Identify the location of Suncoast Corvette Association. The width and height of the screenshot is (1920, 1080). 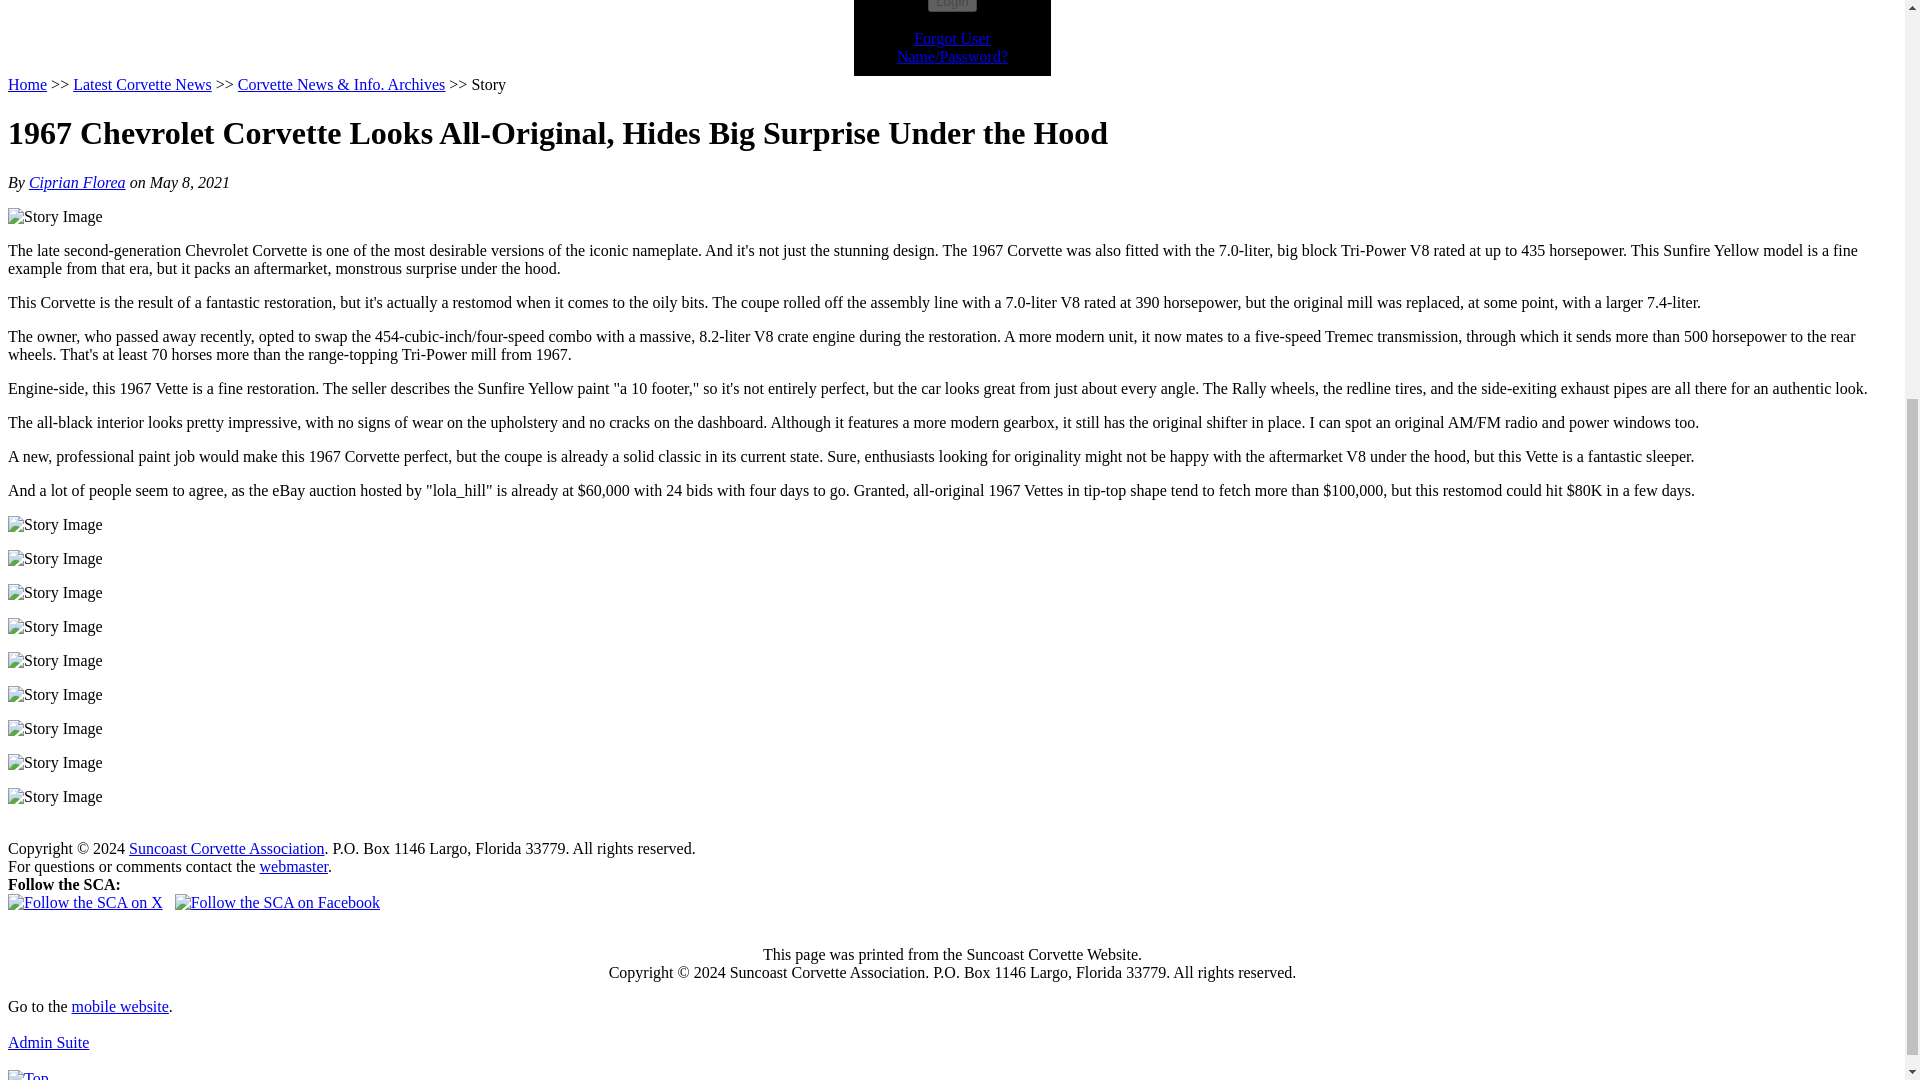
(226, 848).